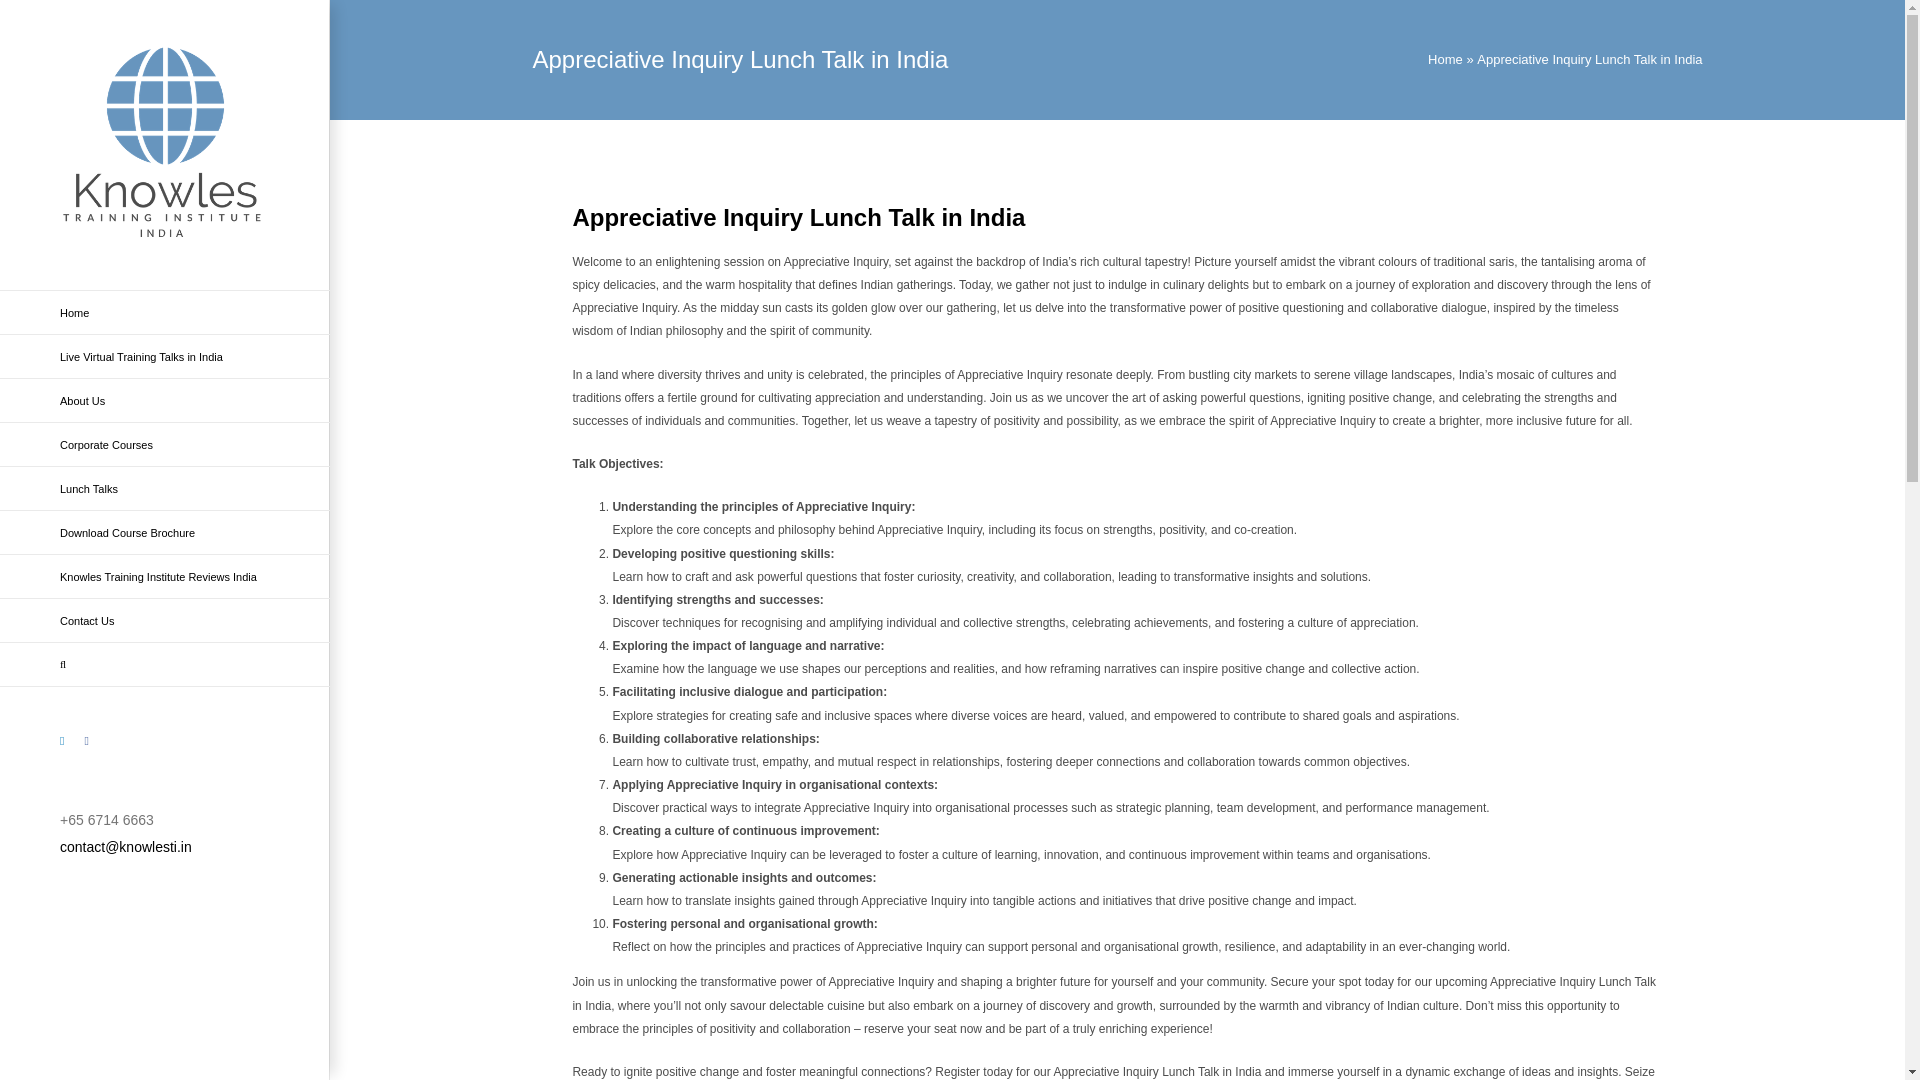 Image resolution: width=1920 pixels, height=1080 pixels. I want to click on Live Virtual Training Talks in India, so click(165, 356).